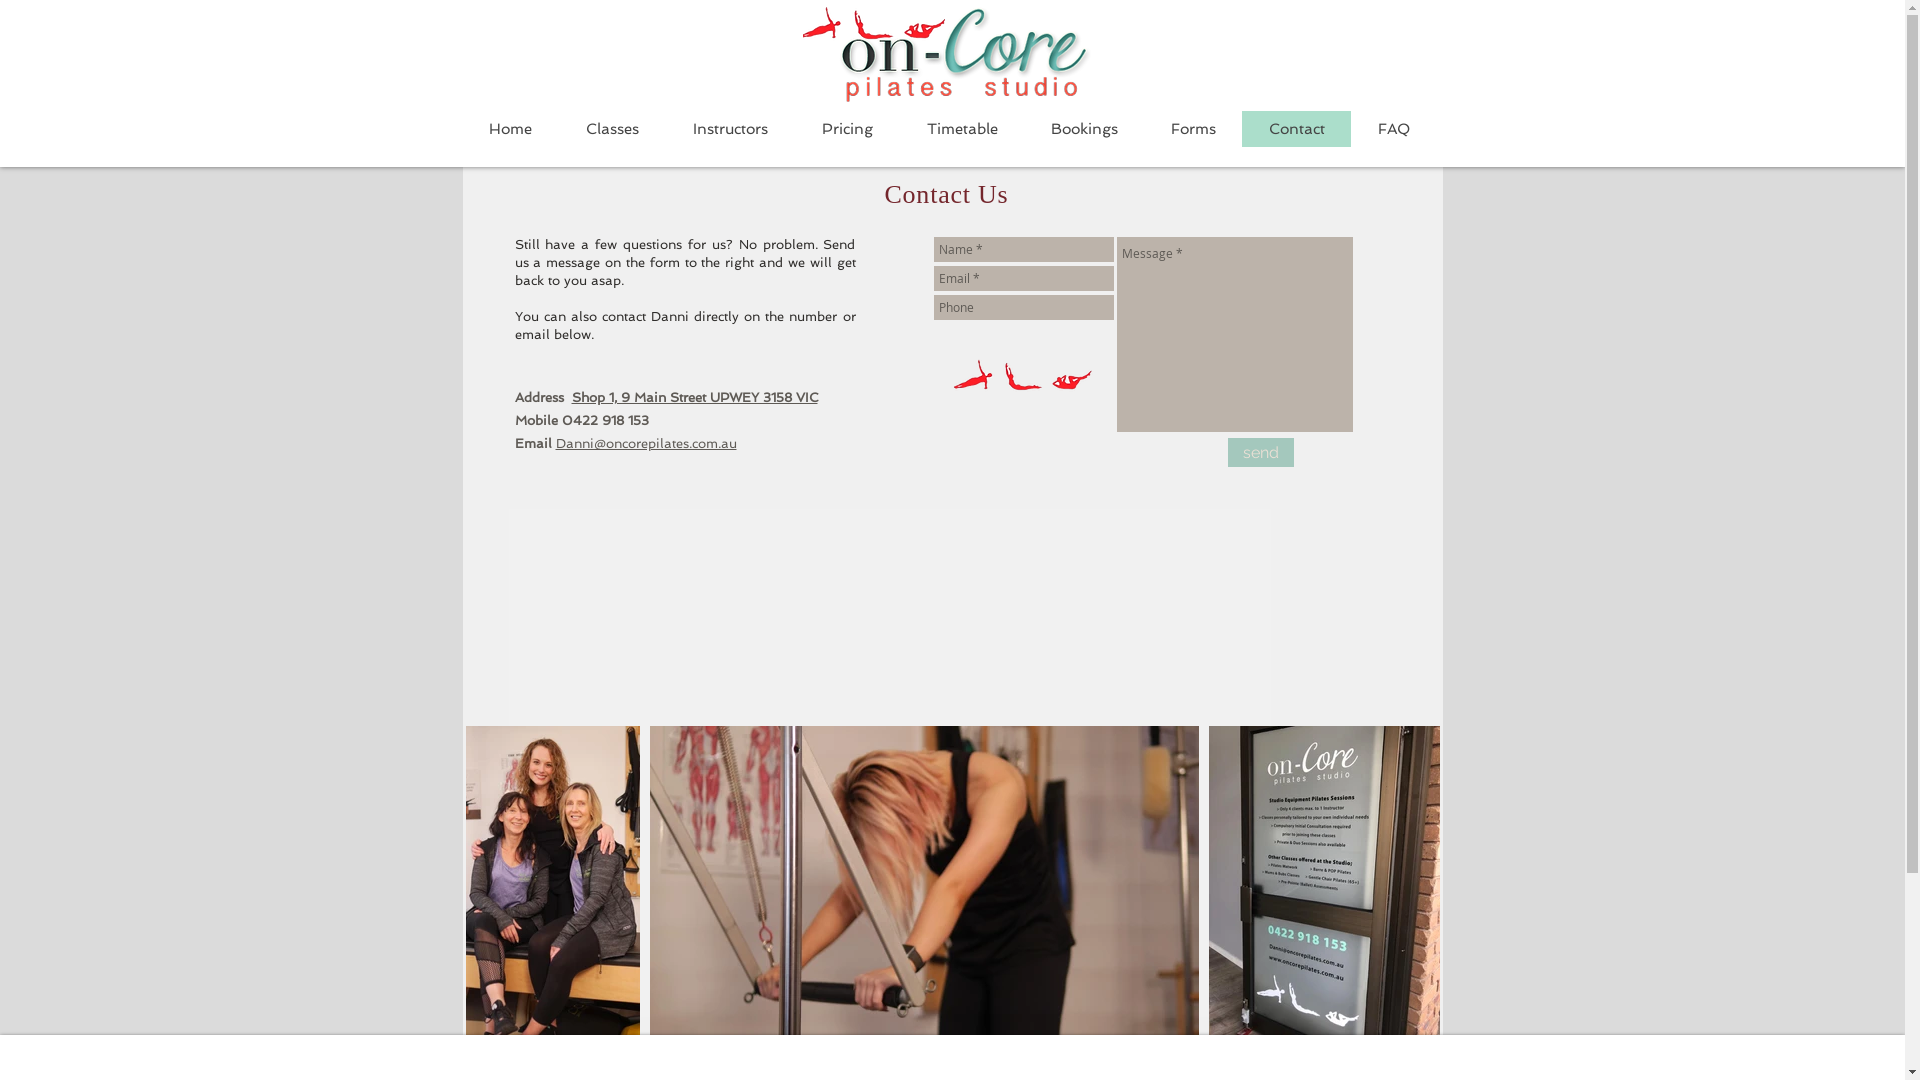 The width and height of the screenshot is (1920, 1080). What do you see at coordinates (730, 129) in the screenshot?
I see `Instructors` at bounding box center [730, 129].